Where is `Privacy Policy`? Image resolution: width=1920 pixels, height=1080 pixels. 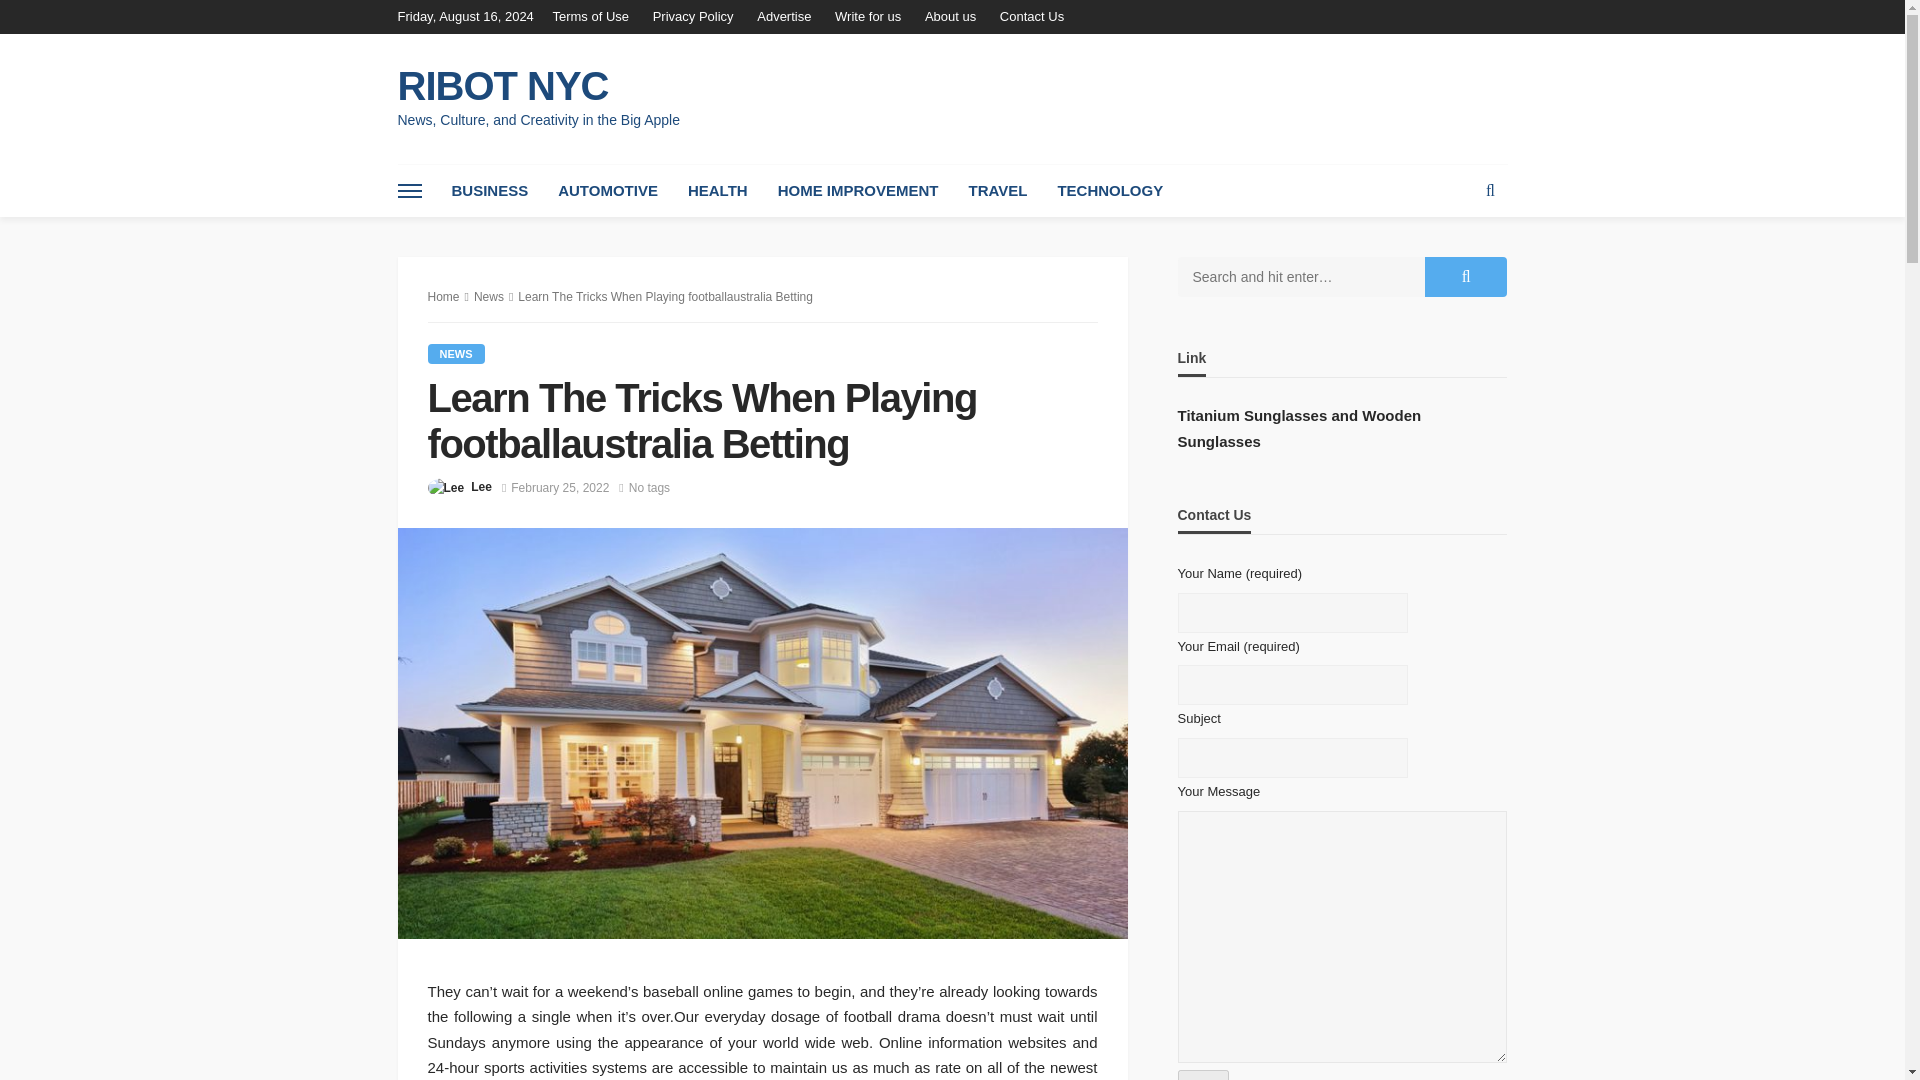
Privacy Policy is located at coordinates (694, 16).